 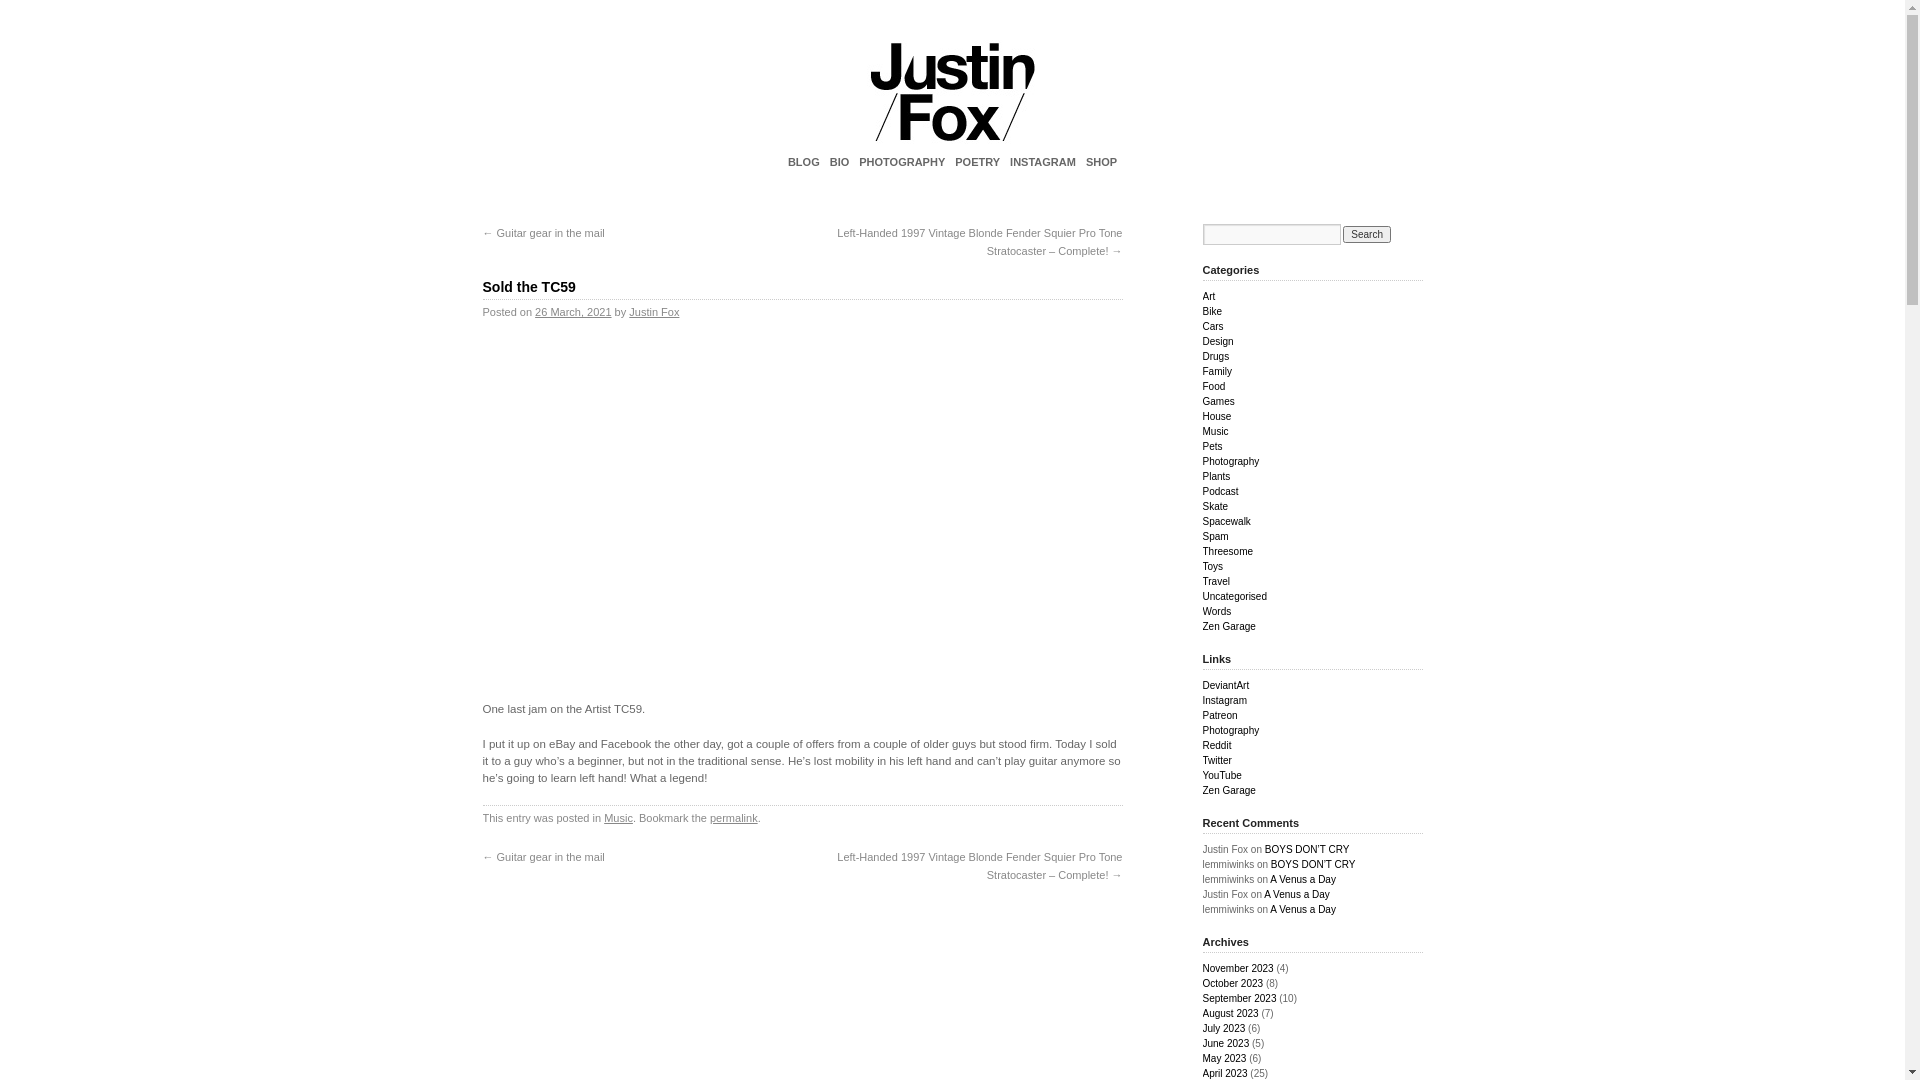 I want to click on Photography, so click(x=1230, y=730).